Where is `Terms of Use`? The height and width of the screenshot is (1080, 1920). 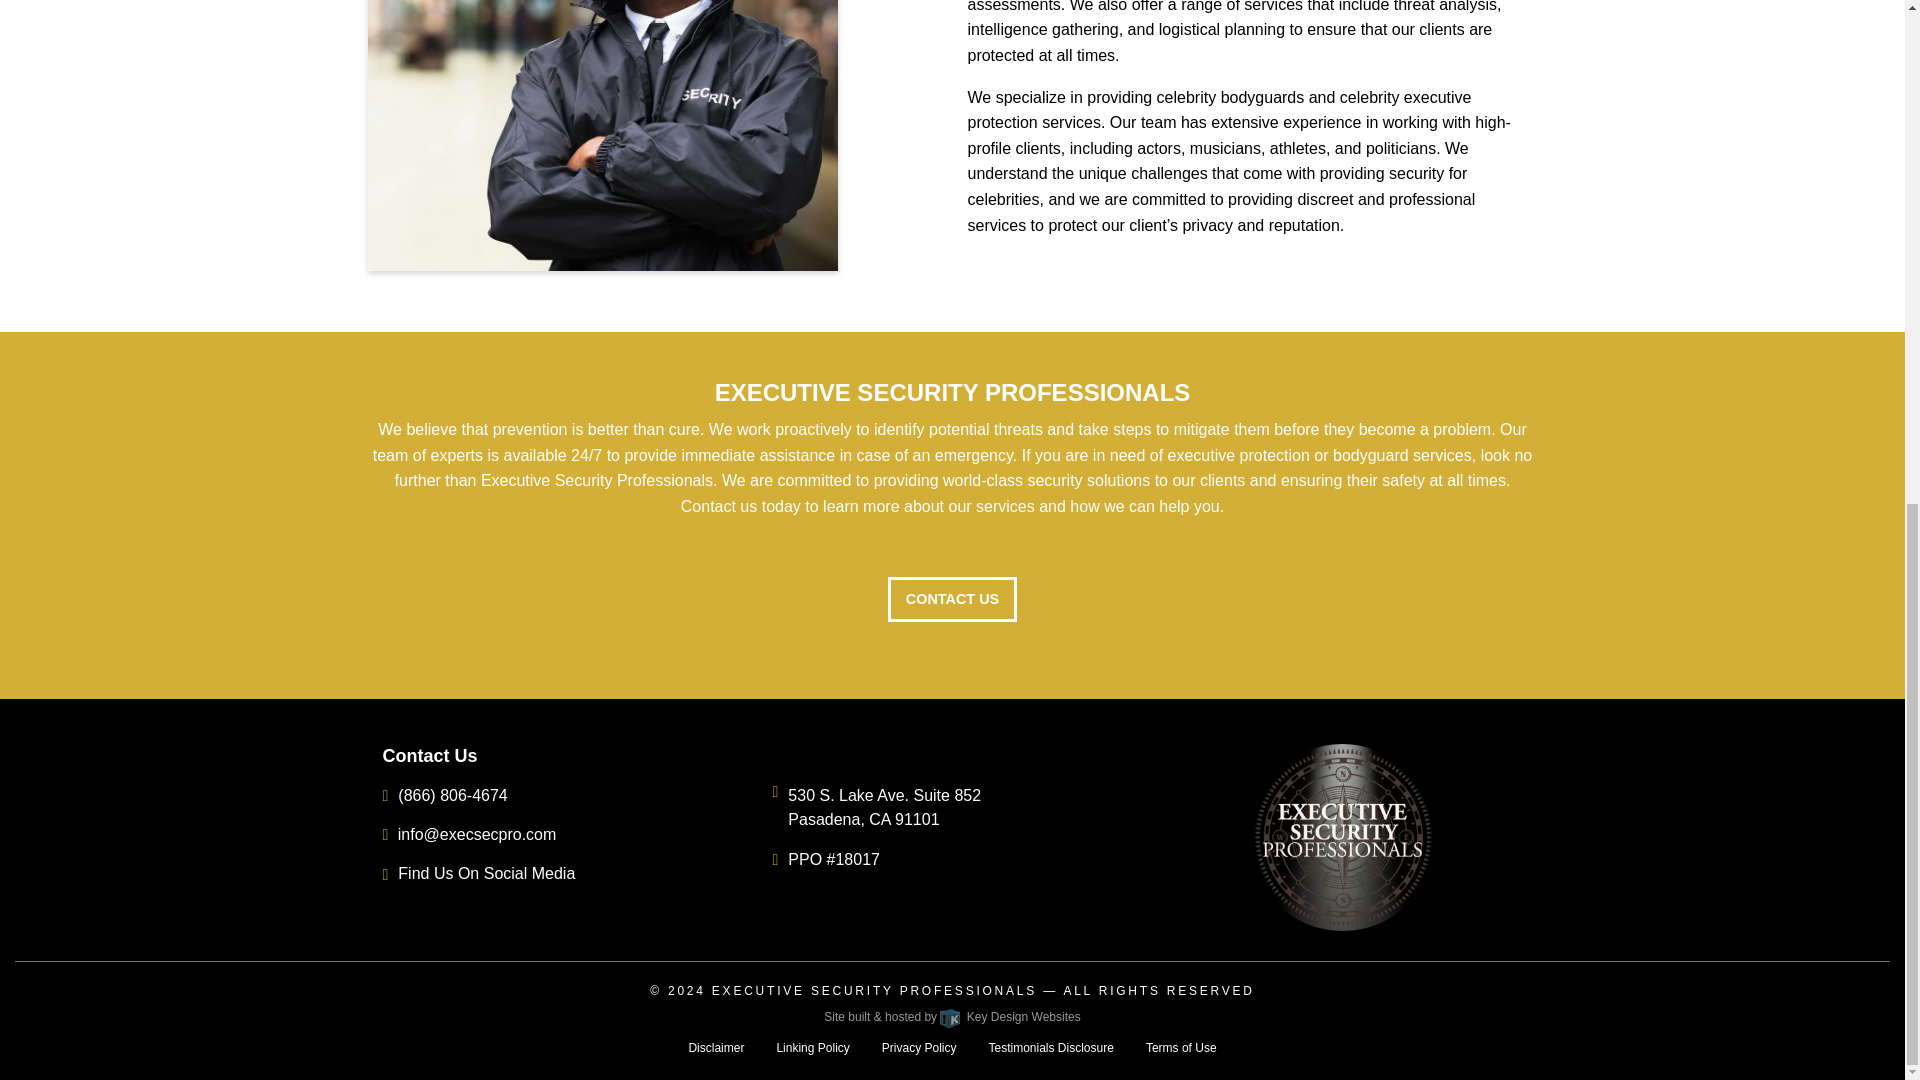 Terms of Use is located at coordinates (1181, 1048).